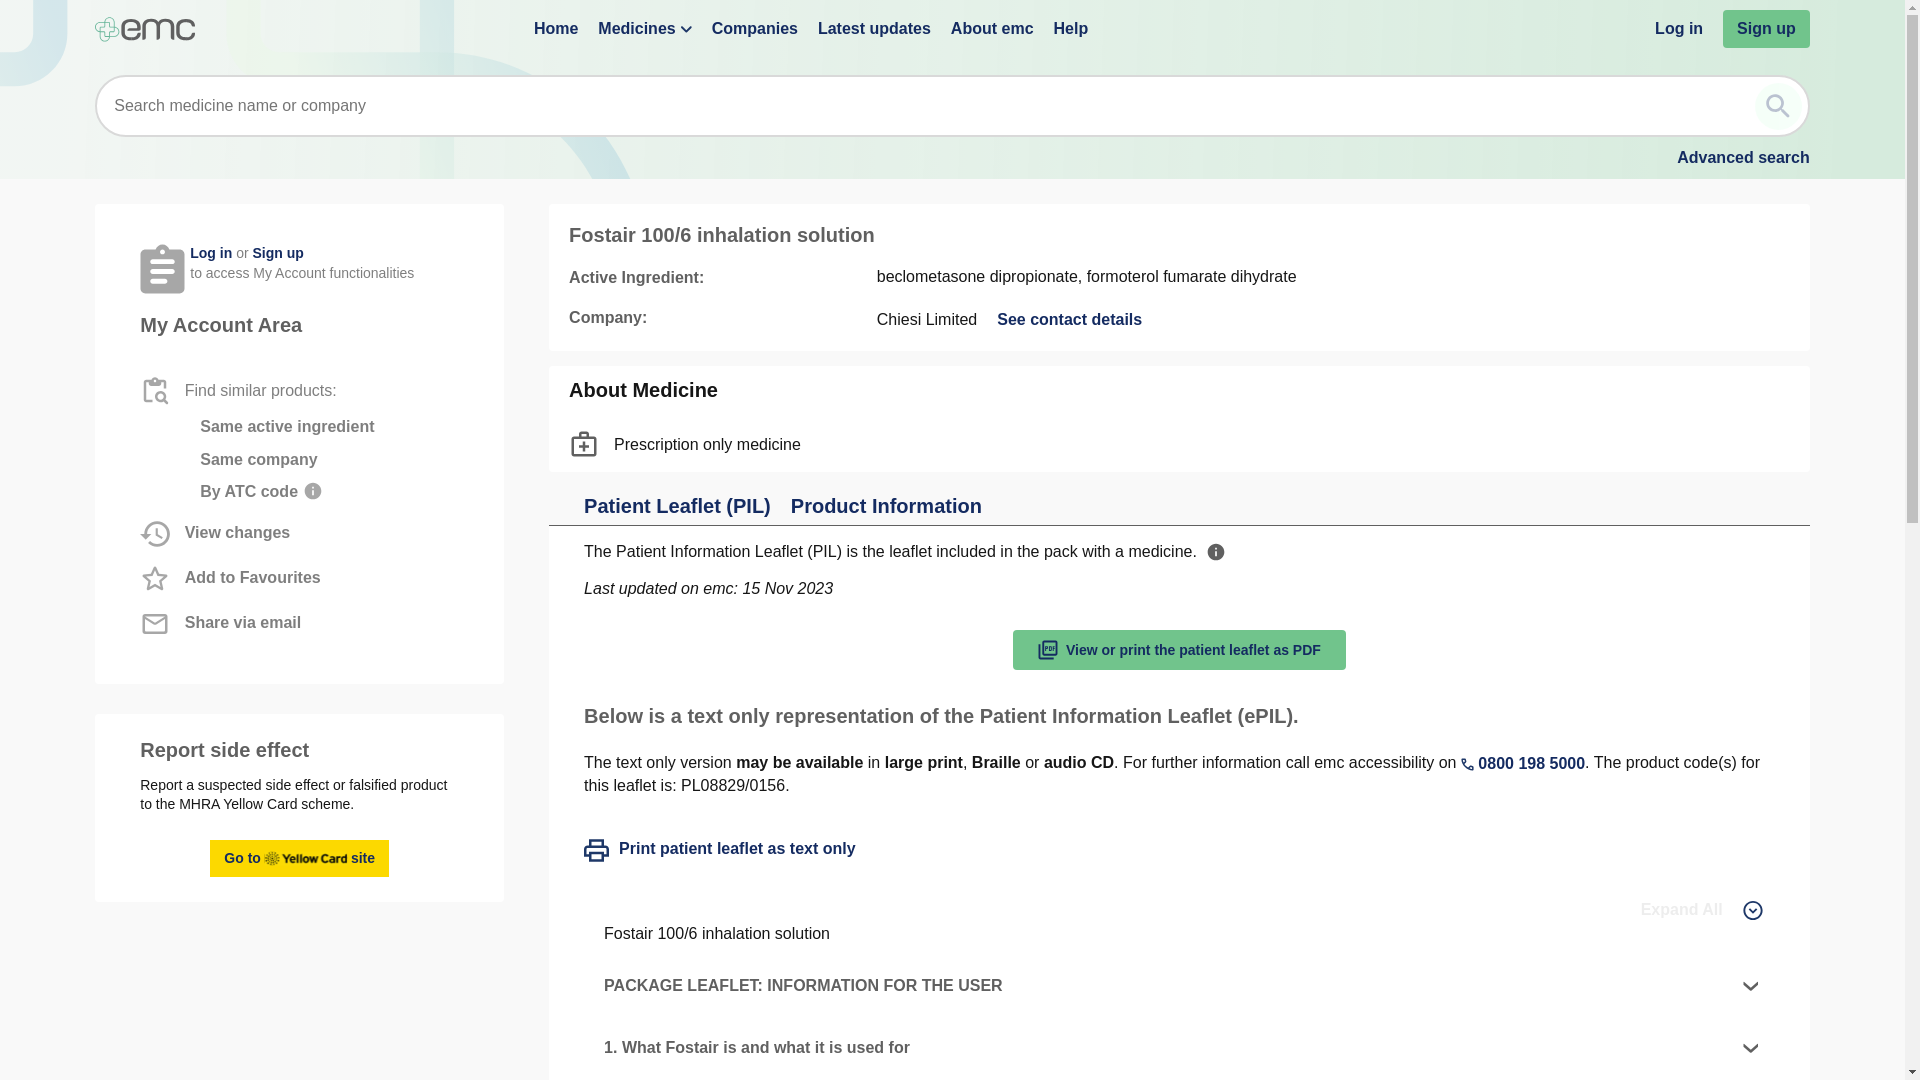 This screenshot has height=1080, width=1920. Describe the element at coordinates (720, 850) in the screenshot. I see `Print patient leaflet as text only` at that location.